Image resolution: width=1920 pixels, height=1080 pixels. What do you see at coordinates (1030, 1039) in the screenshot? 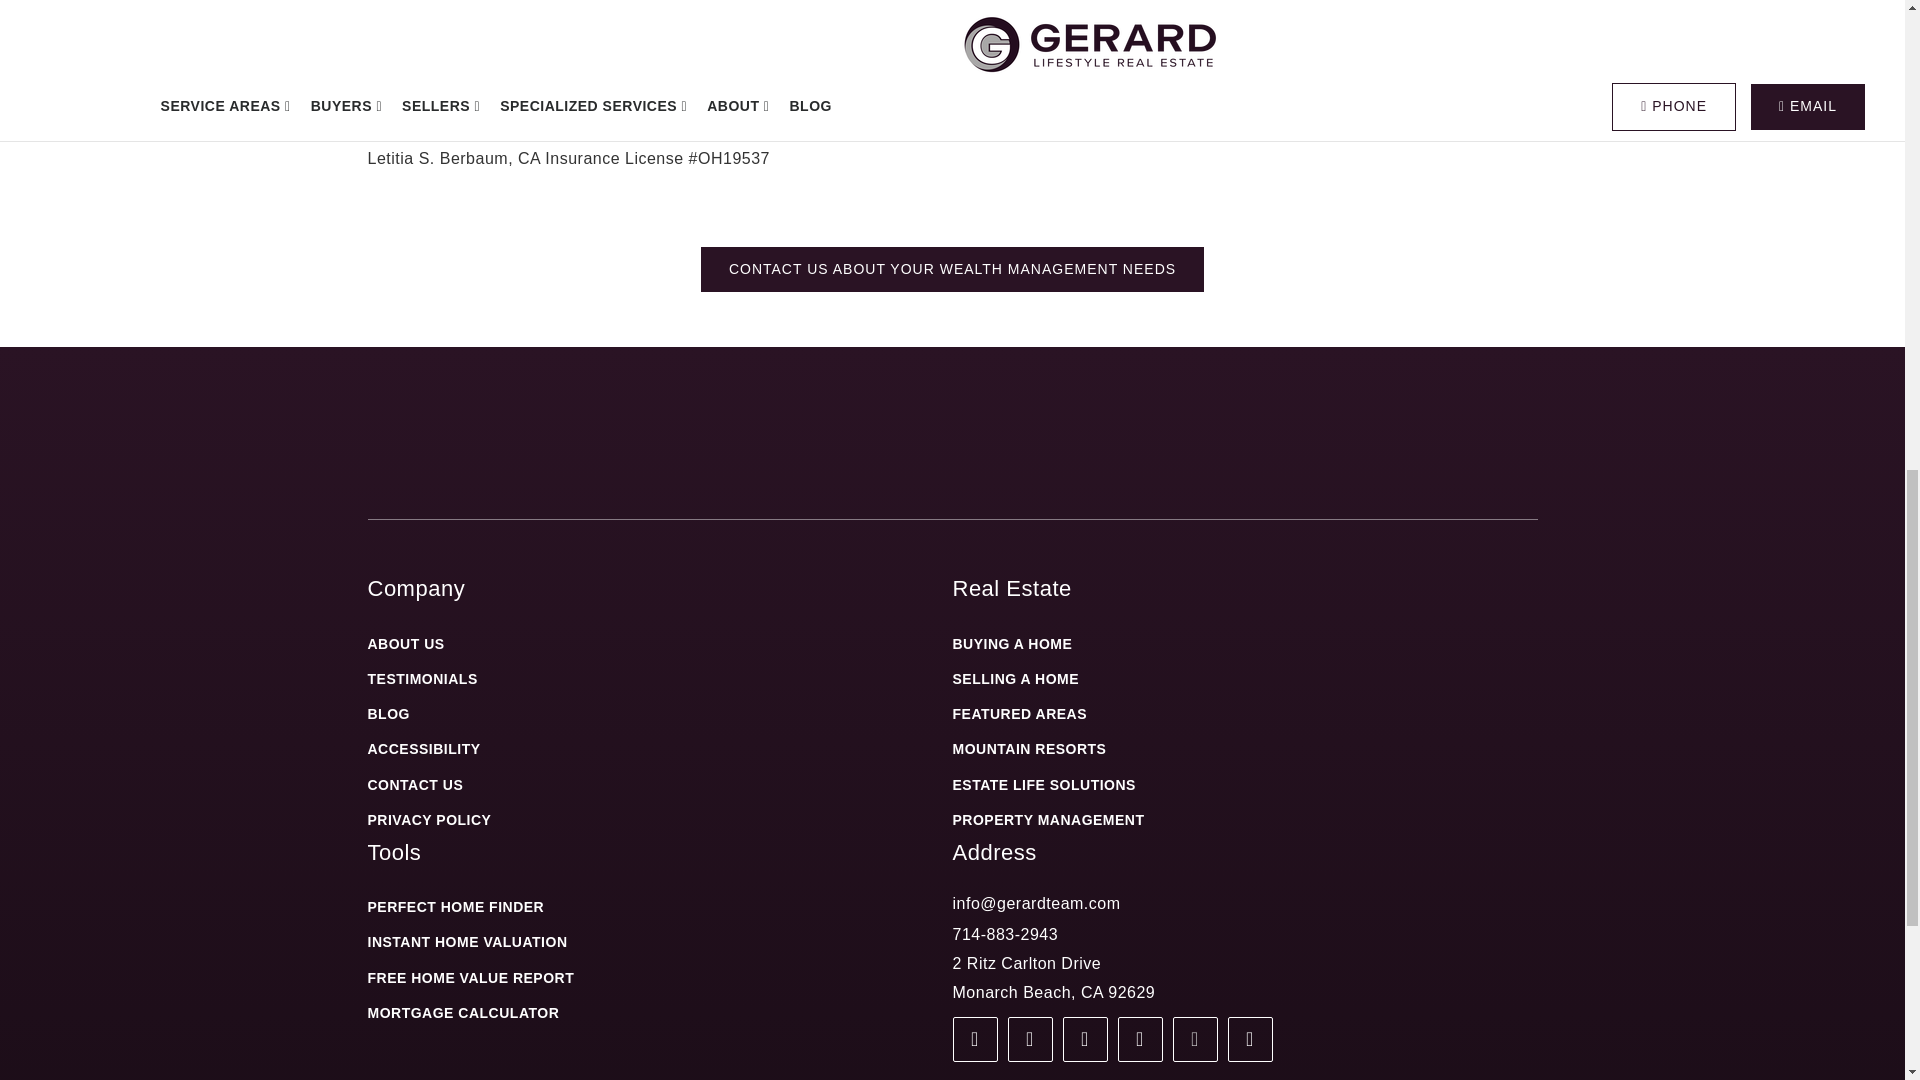
I see `YouTube Channel` at bounding box center [1030, 1039].